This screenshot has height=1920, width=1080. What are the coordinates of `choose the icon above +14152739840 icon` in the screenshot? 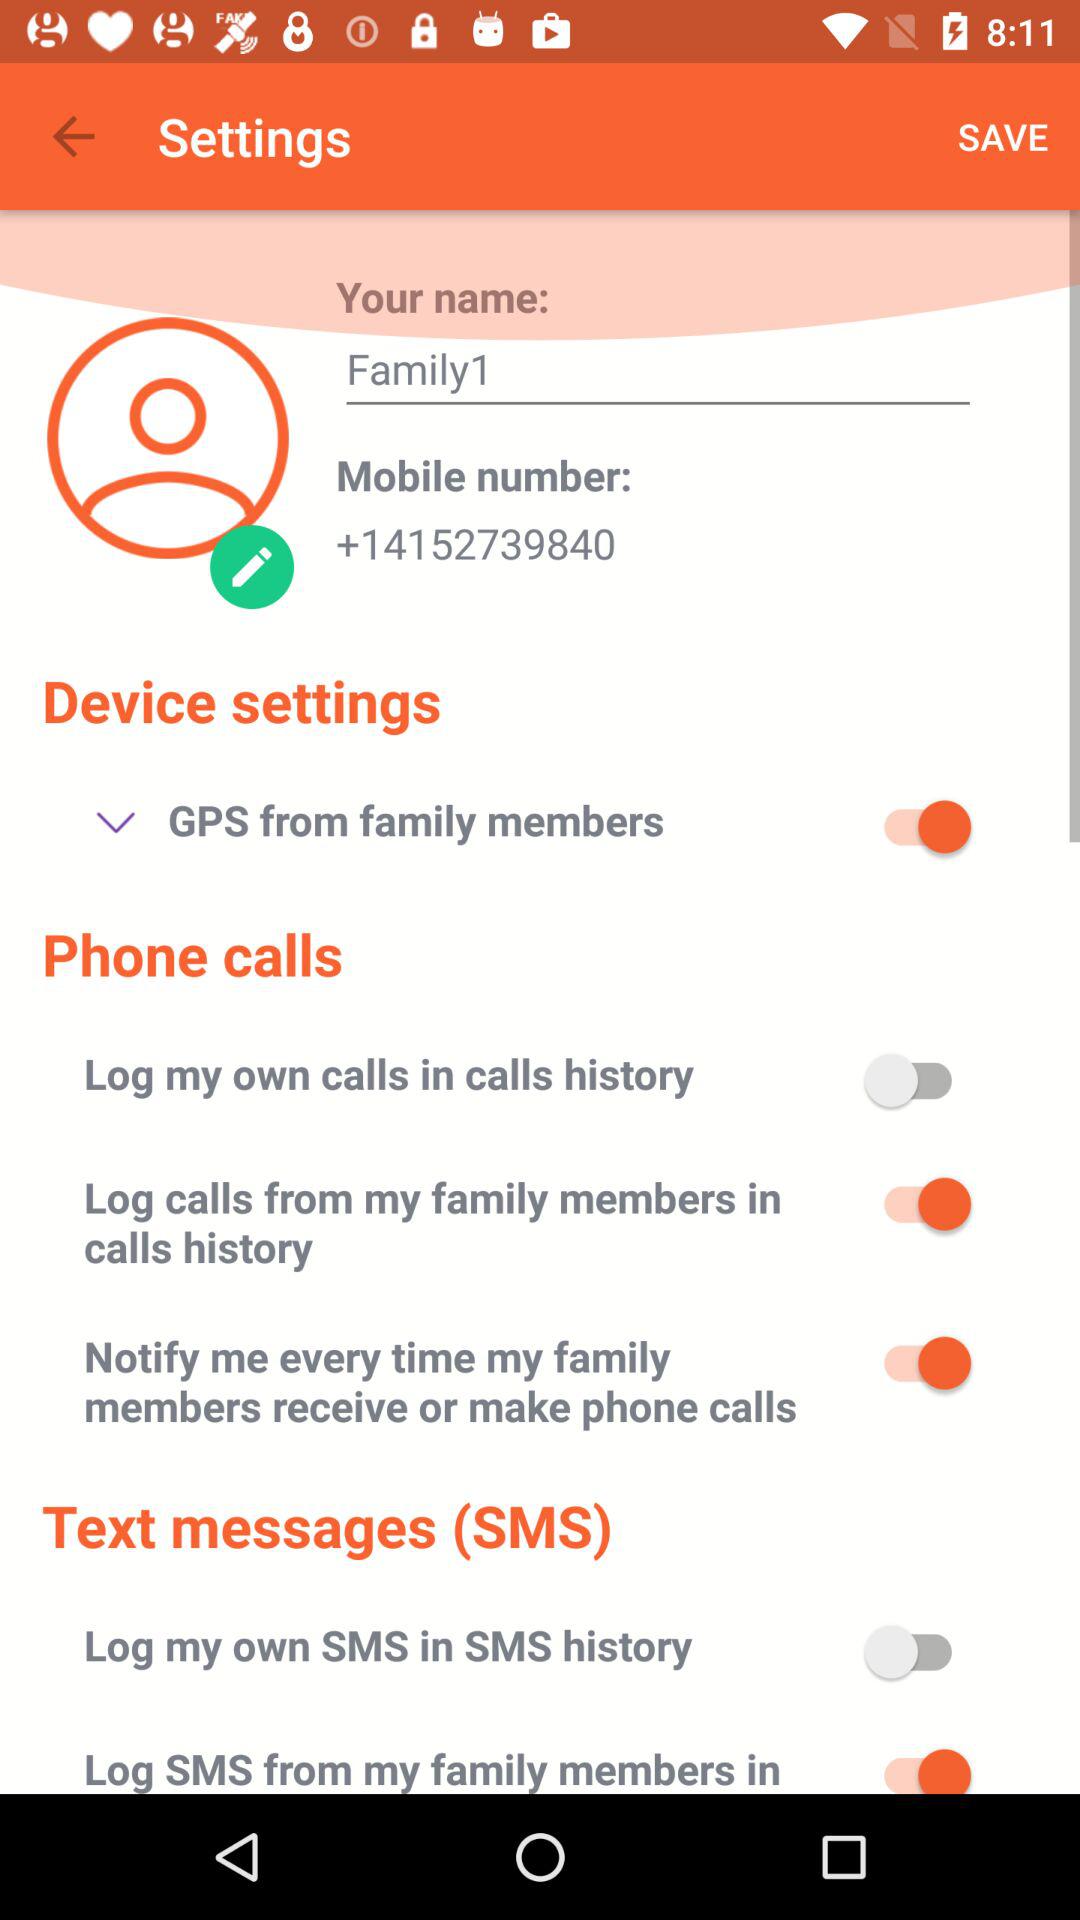 It's located at (484, 474).